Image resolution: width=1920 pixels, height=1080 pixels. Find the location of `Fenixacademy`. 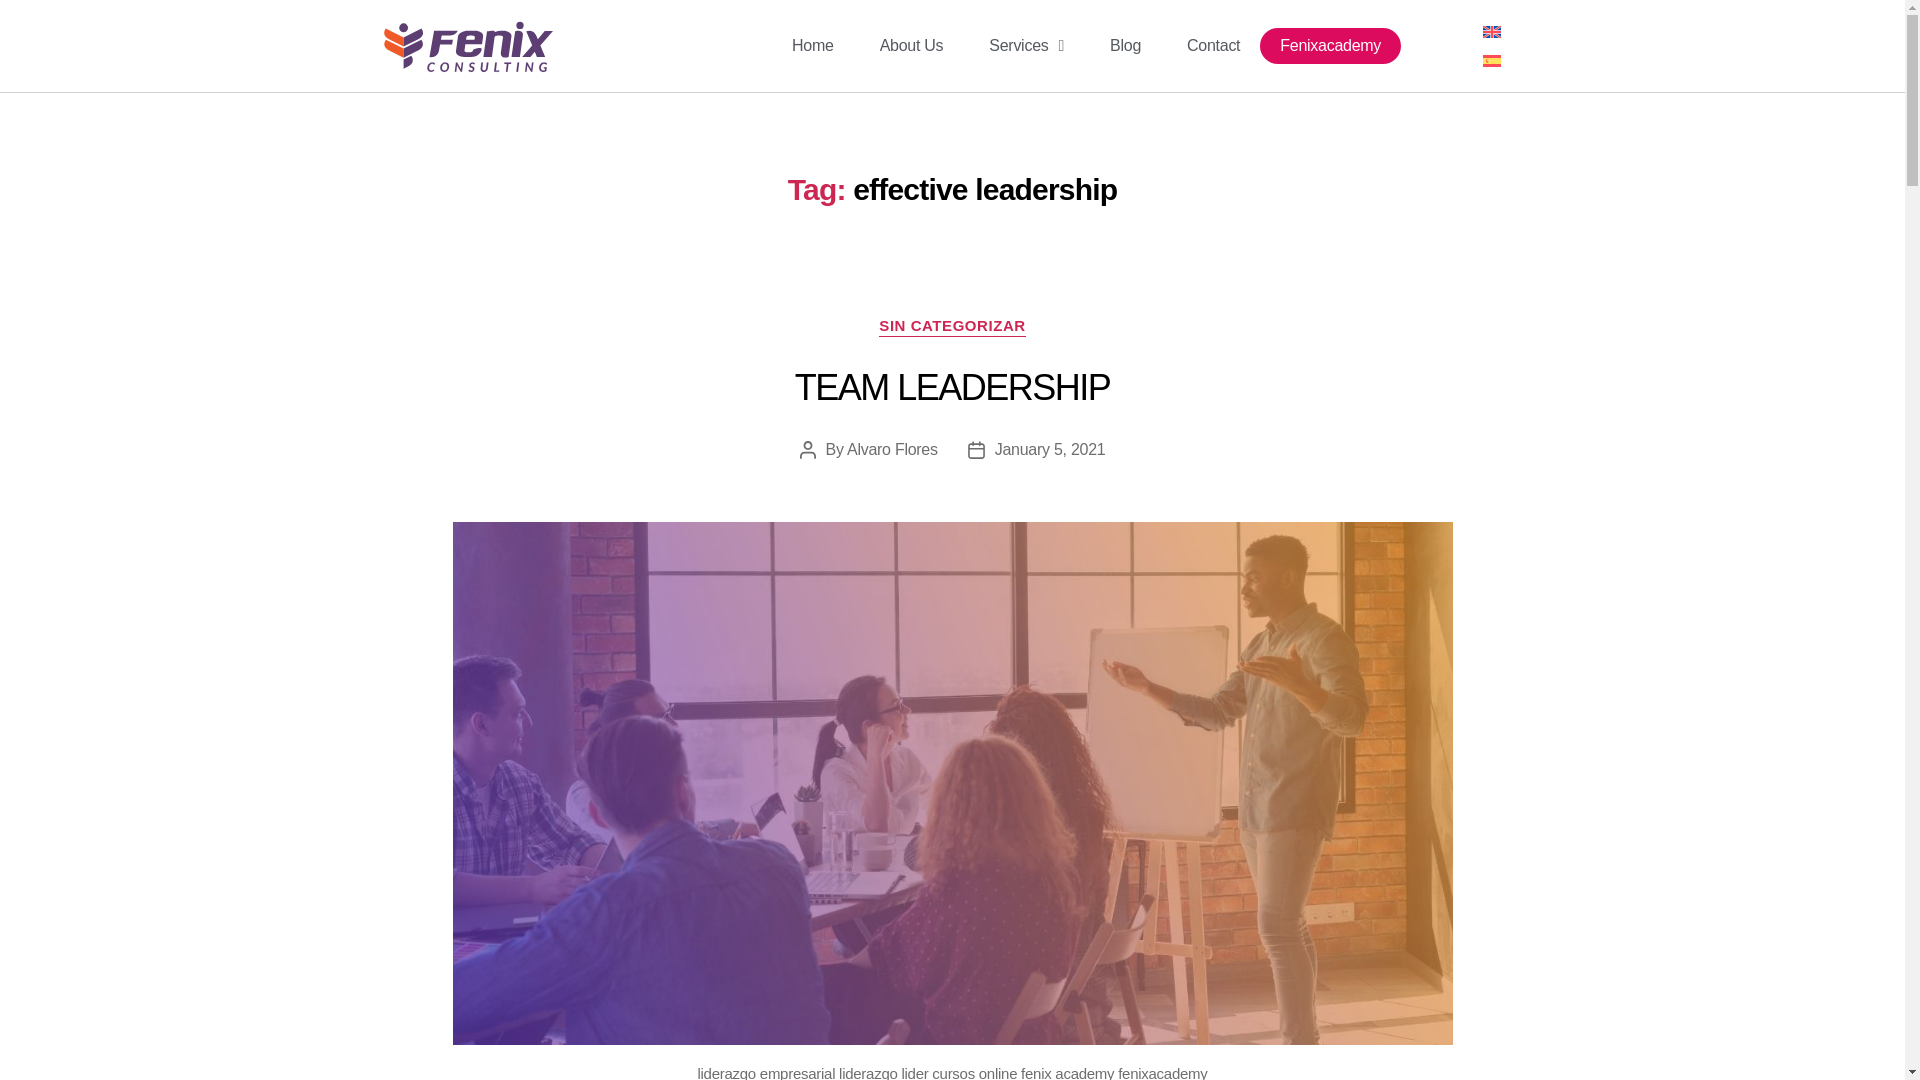

Fenixacademy is located at coordinates (1330, 46).